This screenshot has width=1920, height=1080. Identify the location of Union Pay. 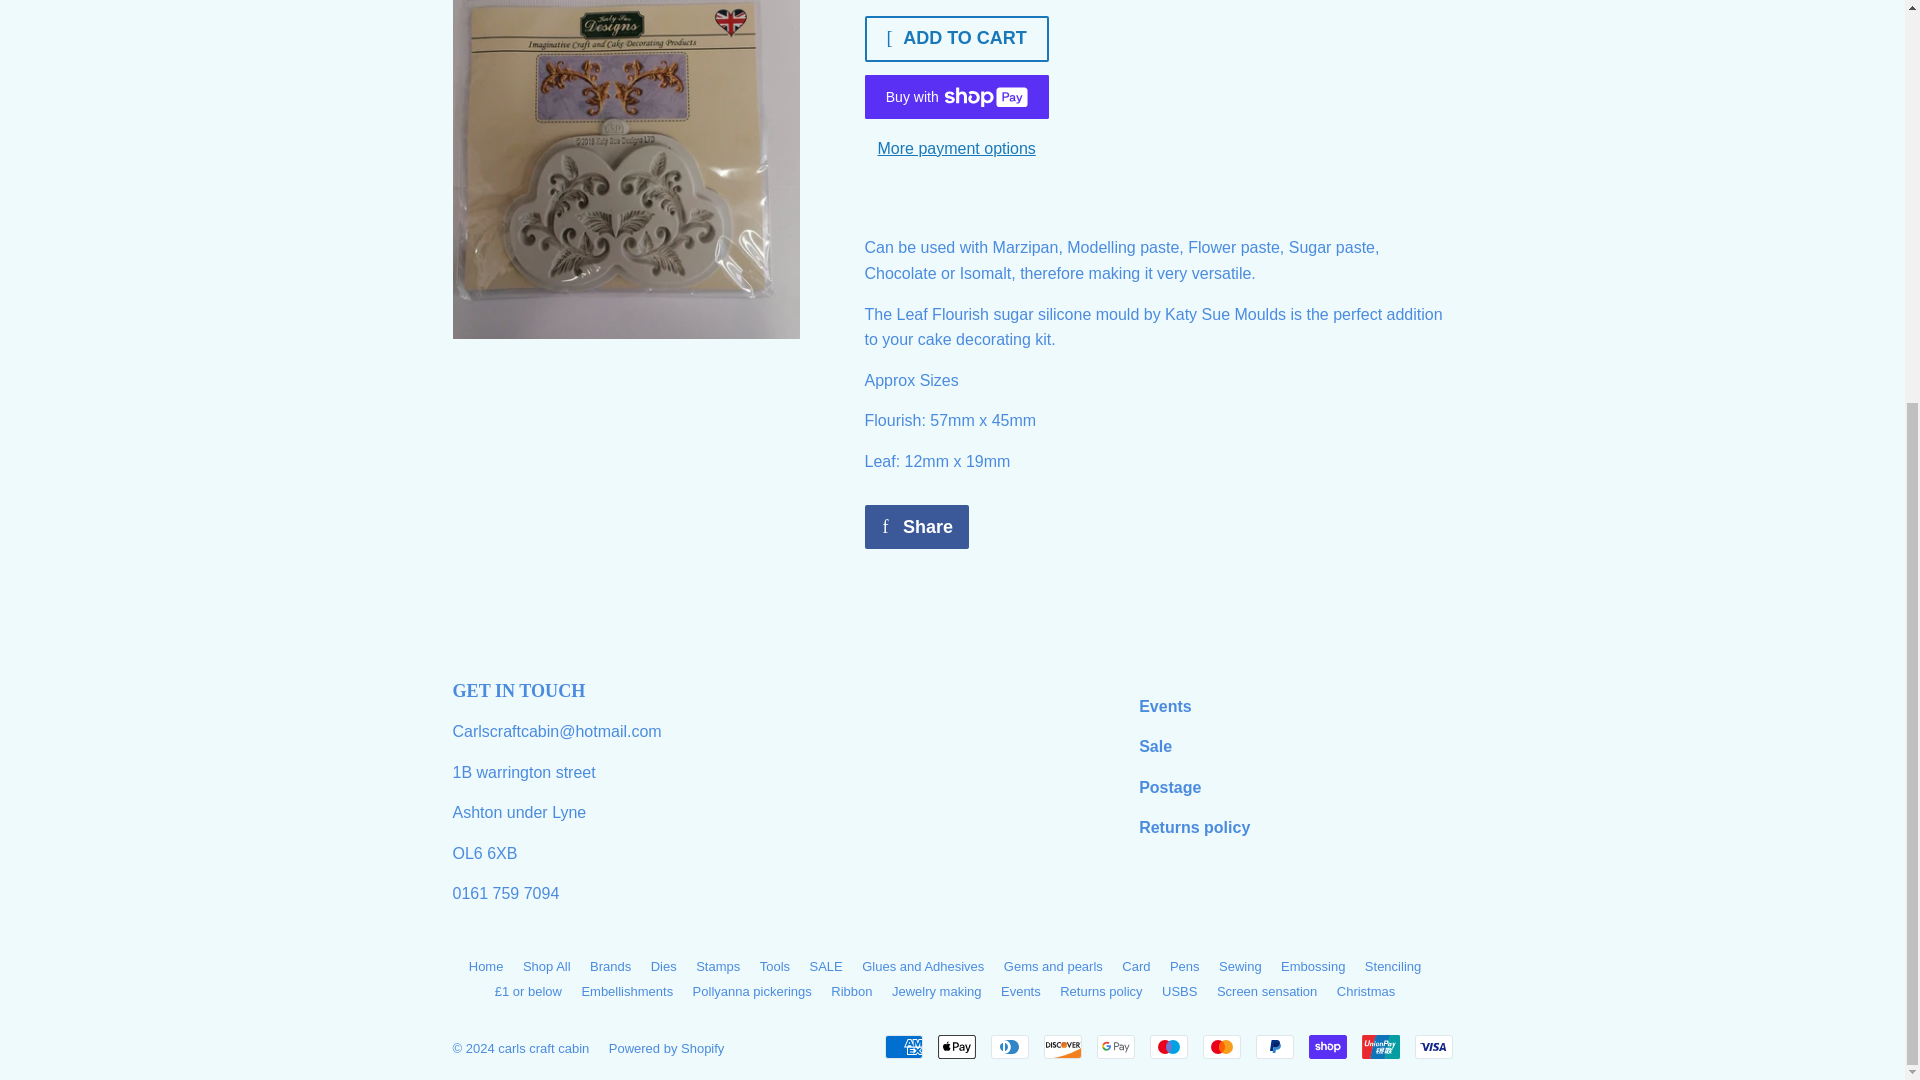
(1380, 1046).